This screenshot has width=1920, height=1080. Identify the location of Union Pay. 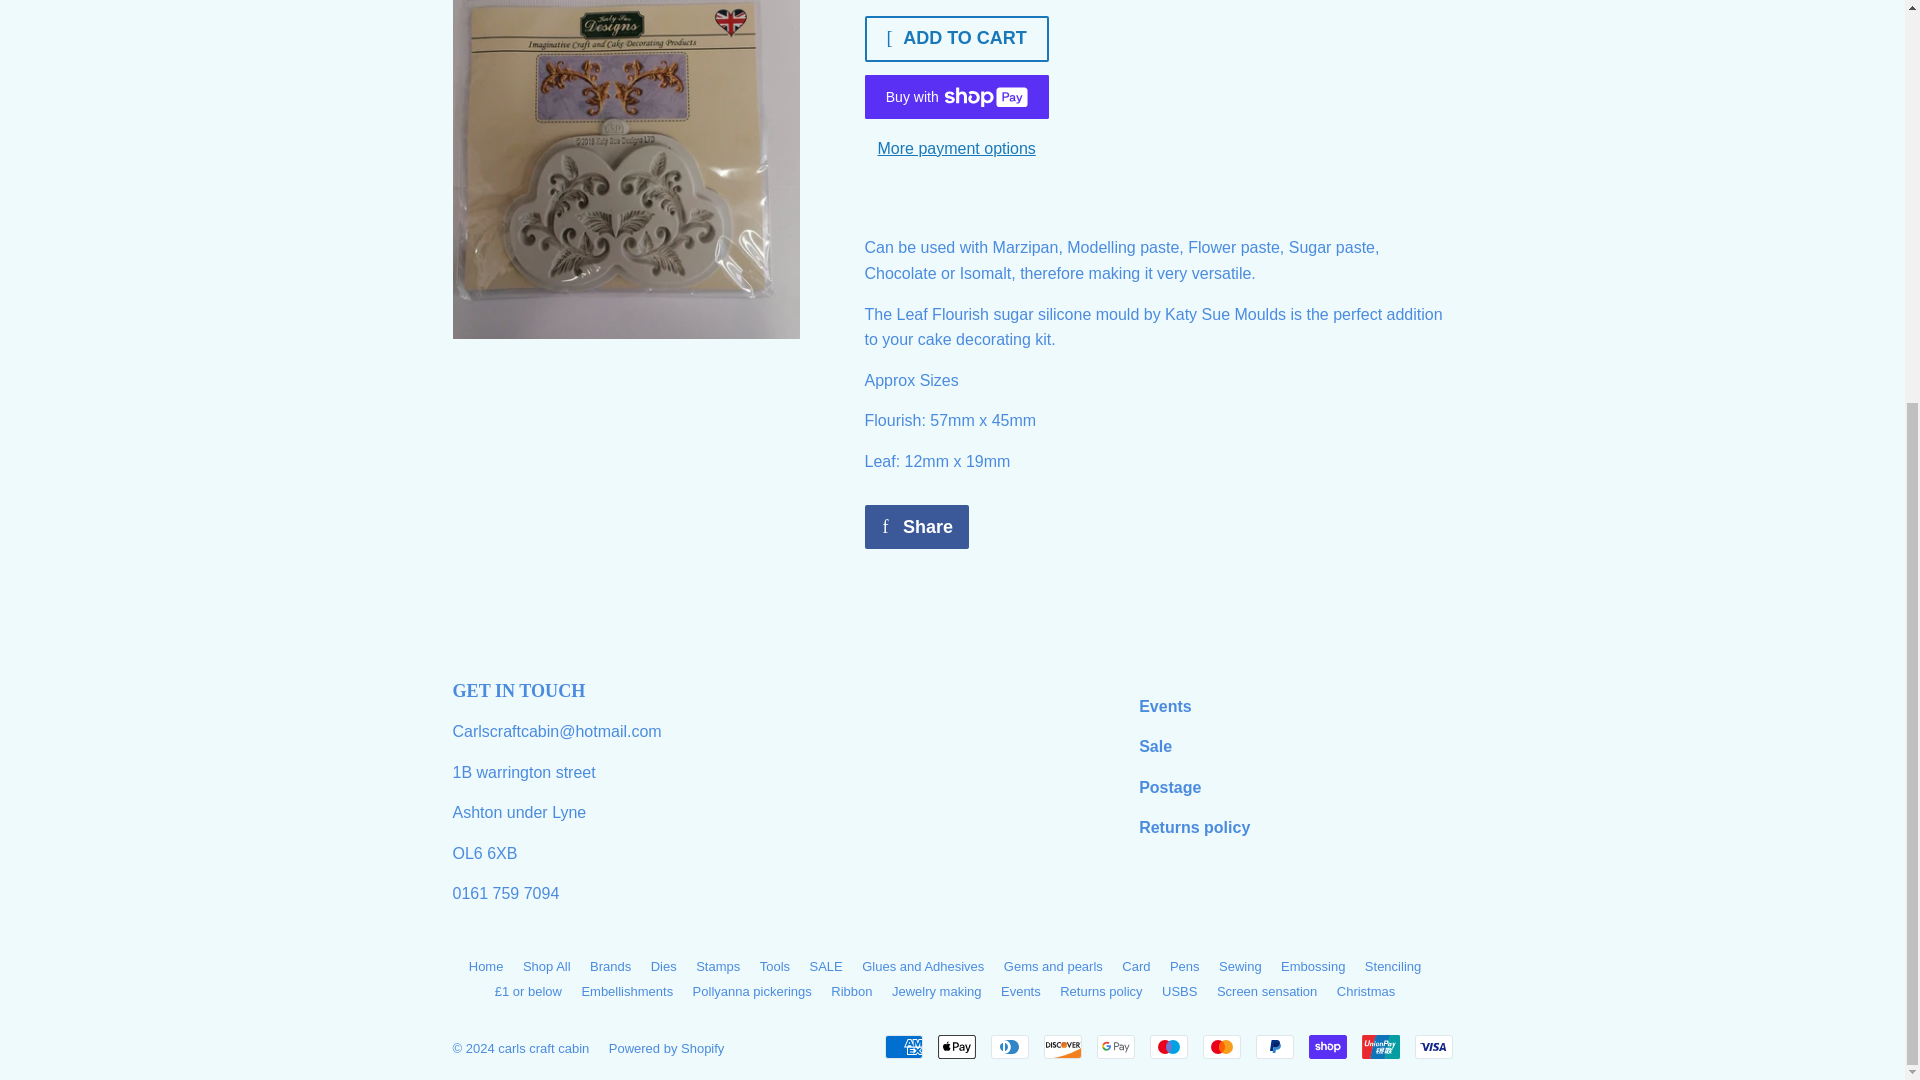
(1380, 1046).